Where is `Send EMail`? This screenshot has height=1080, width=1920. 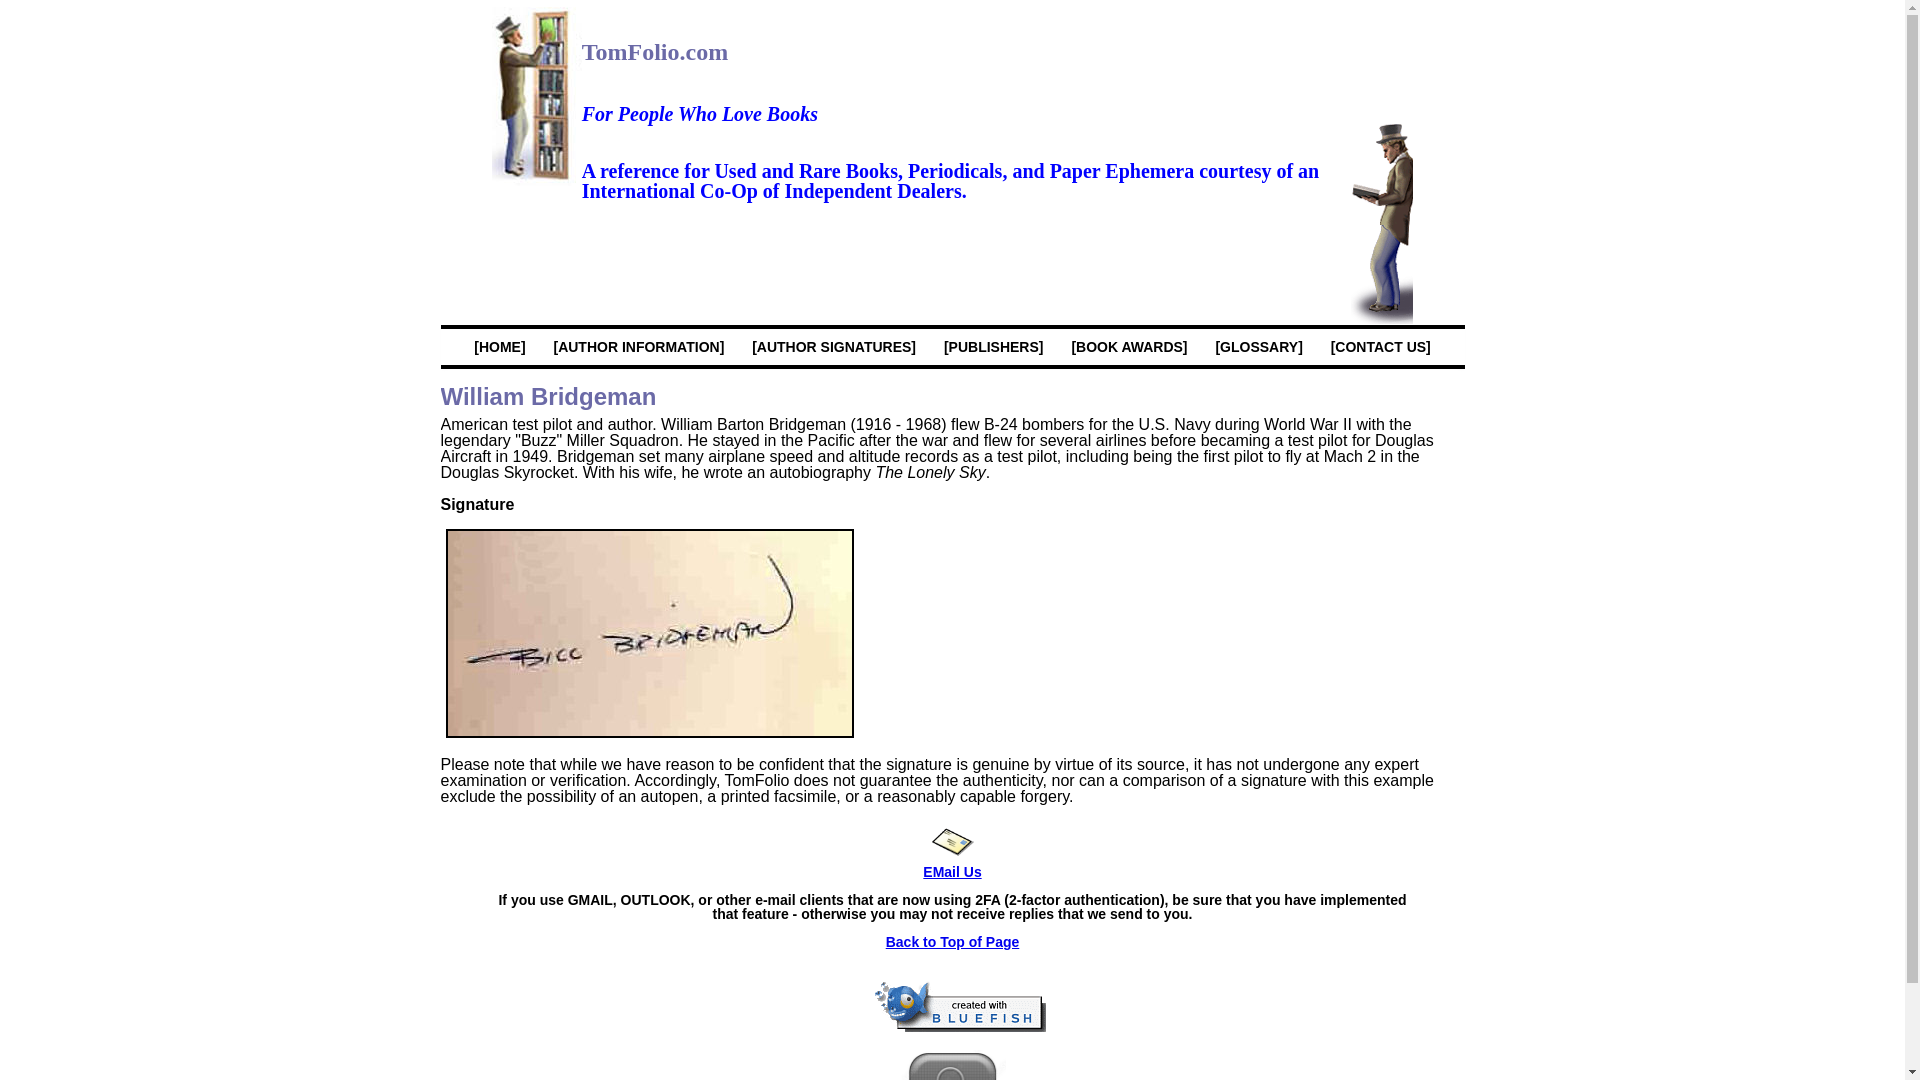 Send EMail is located at coordinates (952, 841).